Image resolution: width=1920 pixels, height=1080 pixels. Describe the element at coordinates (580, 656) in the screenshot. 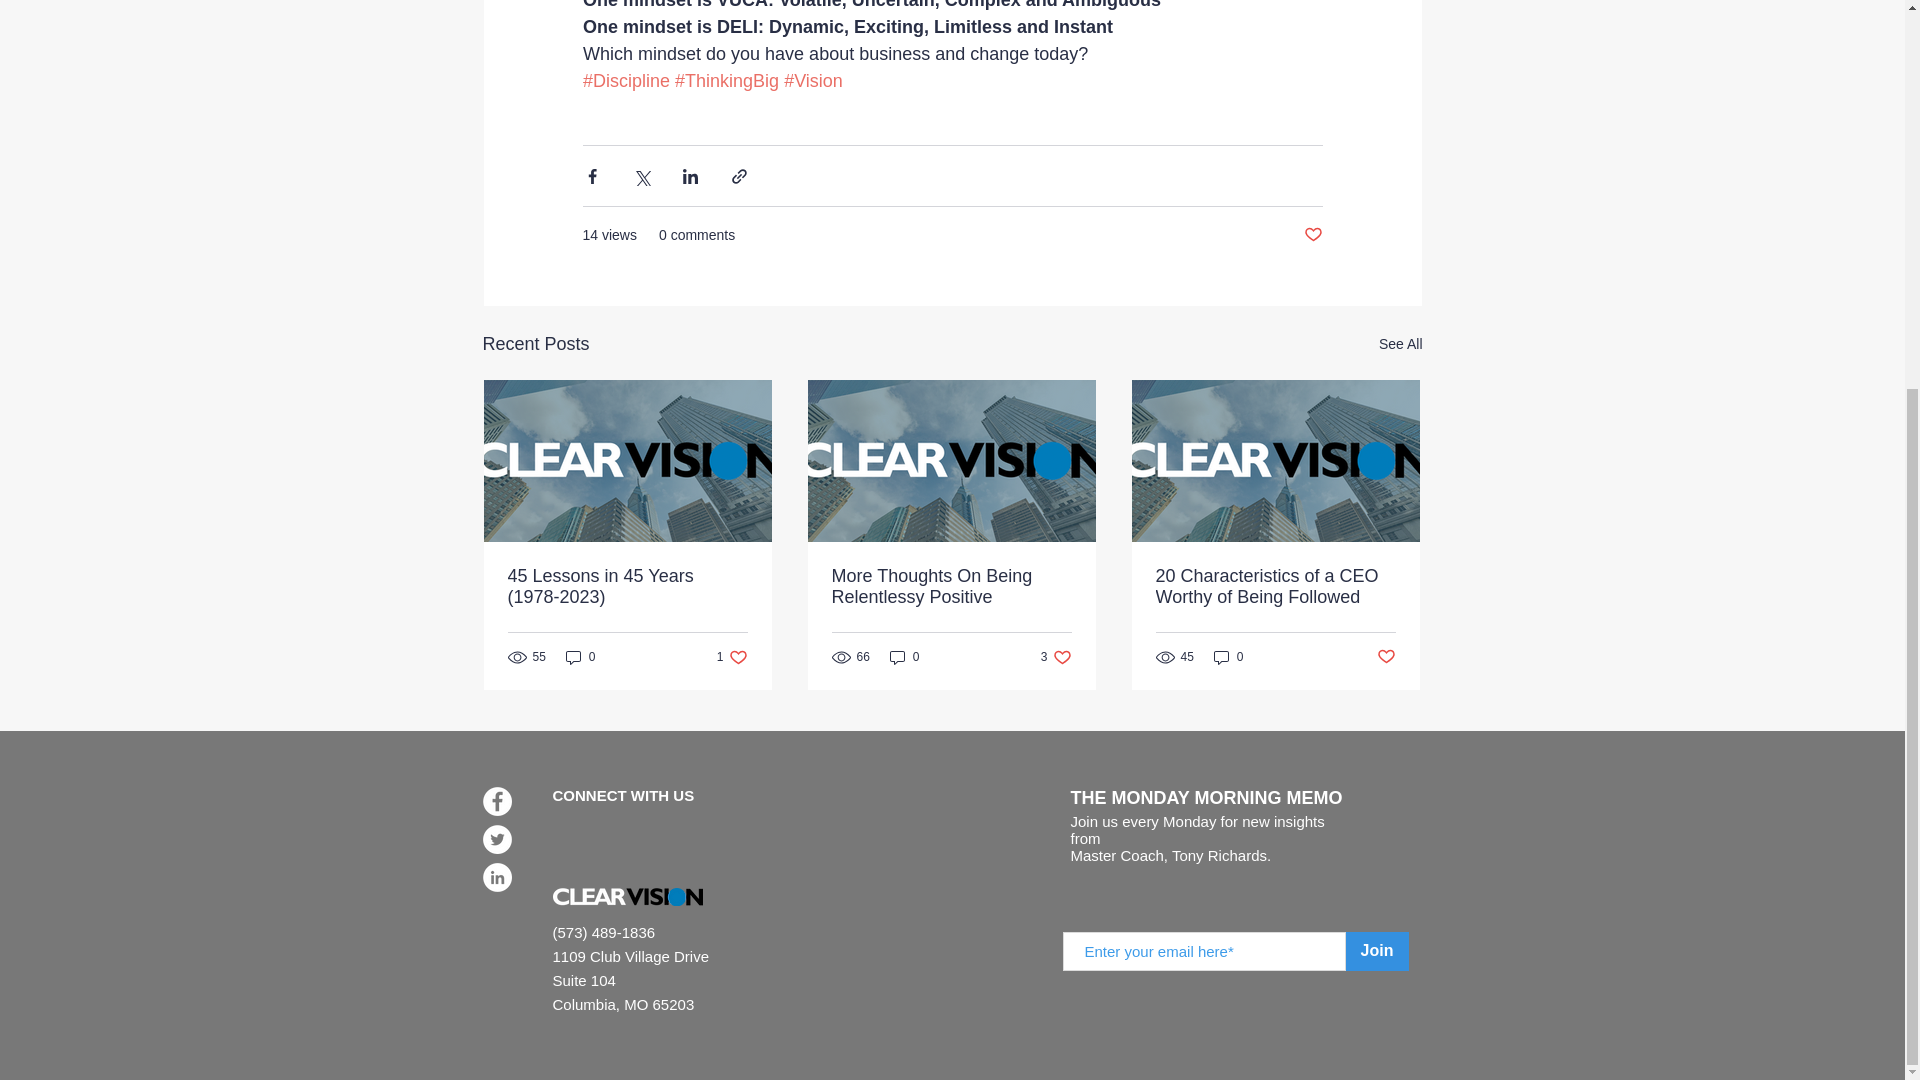

I see `Join` at that location.